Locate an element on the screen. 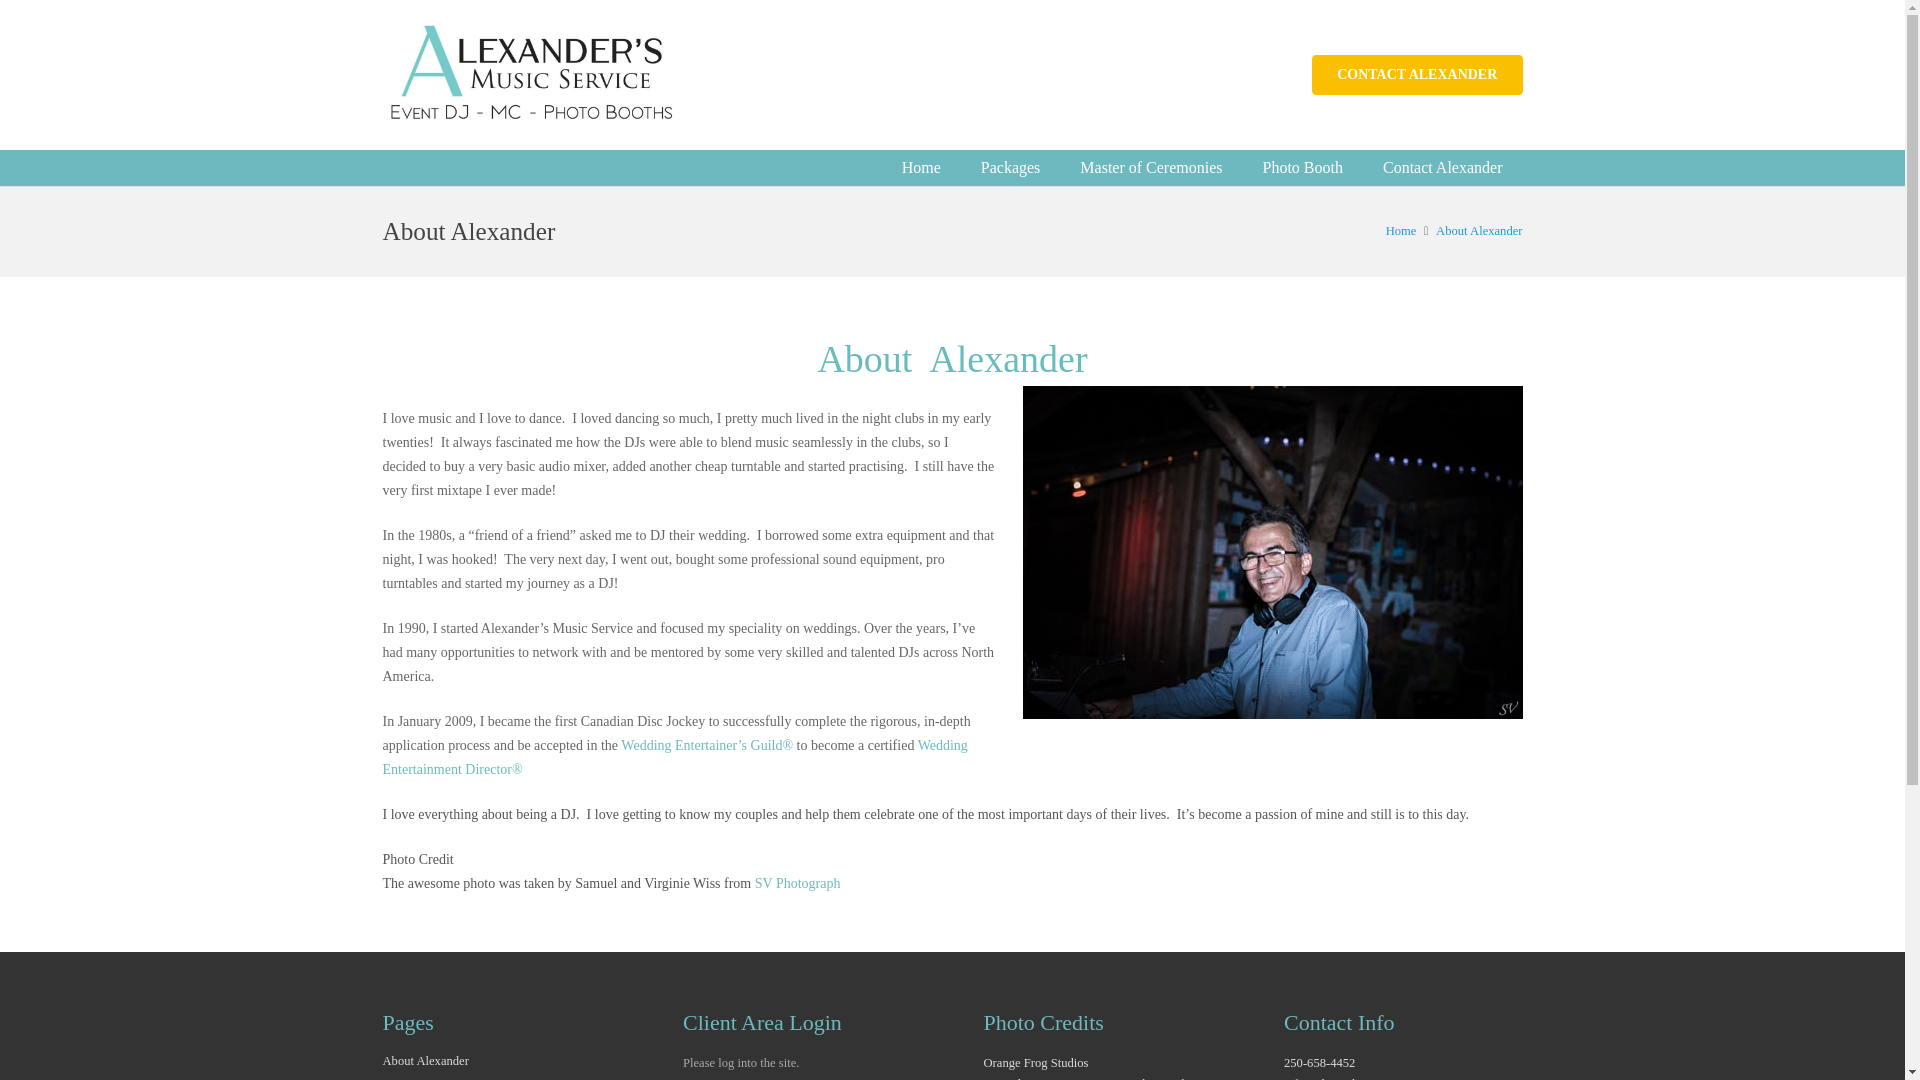  About Alexander is located at coordinates (425, 1061).